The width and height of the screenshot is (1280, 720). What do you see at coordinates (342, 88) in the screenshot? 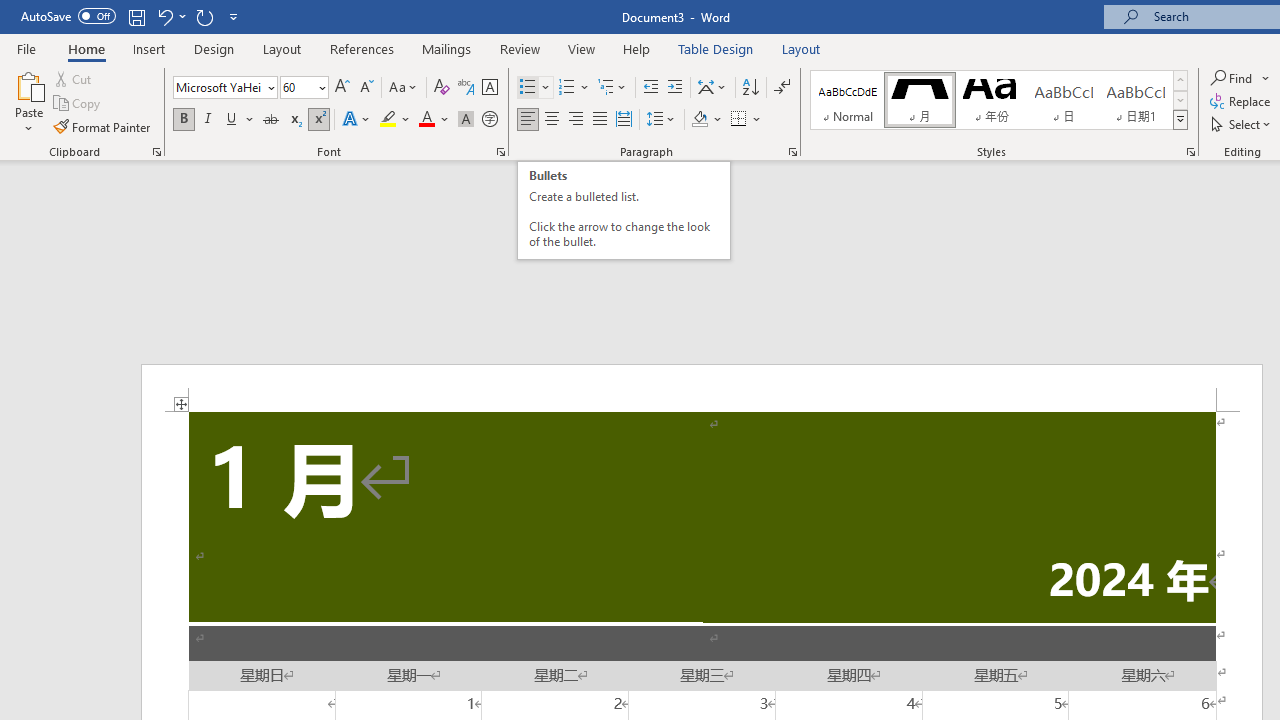
I see `Grow Font` at bounding box center [342, 88].